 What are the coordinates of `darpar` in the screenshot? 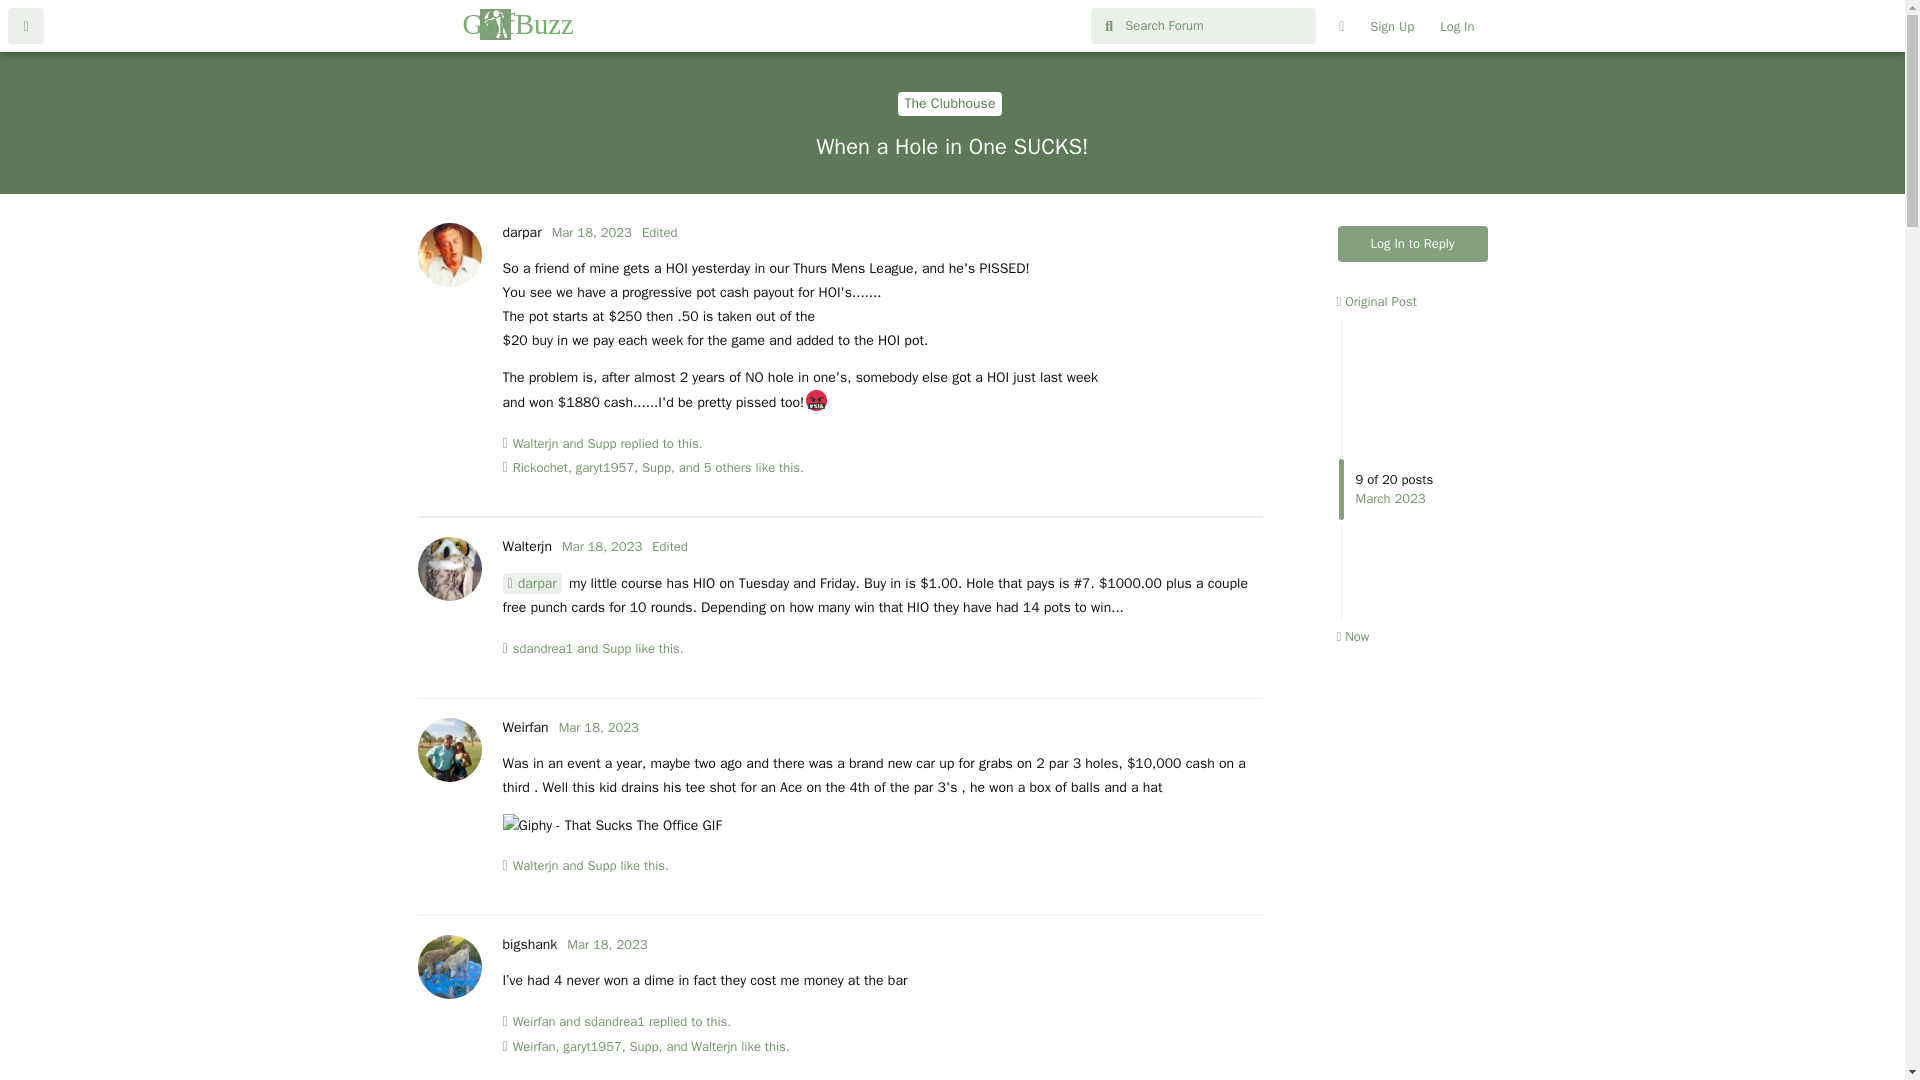 It's located at (521, 232).